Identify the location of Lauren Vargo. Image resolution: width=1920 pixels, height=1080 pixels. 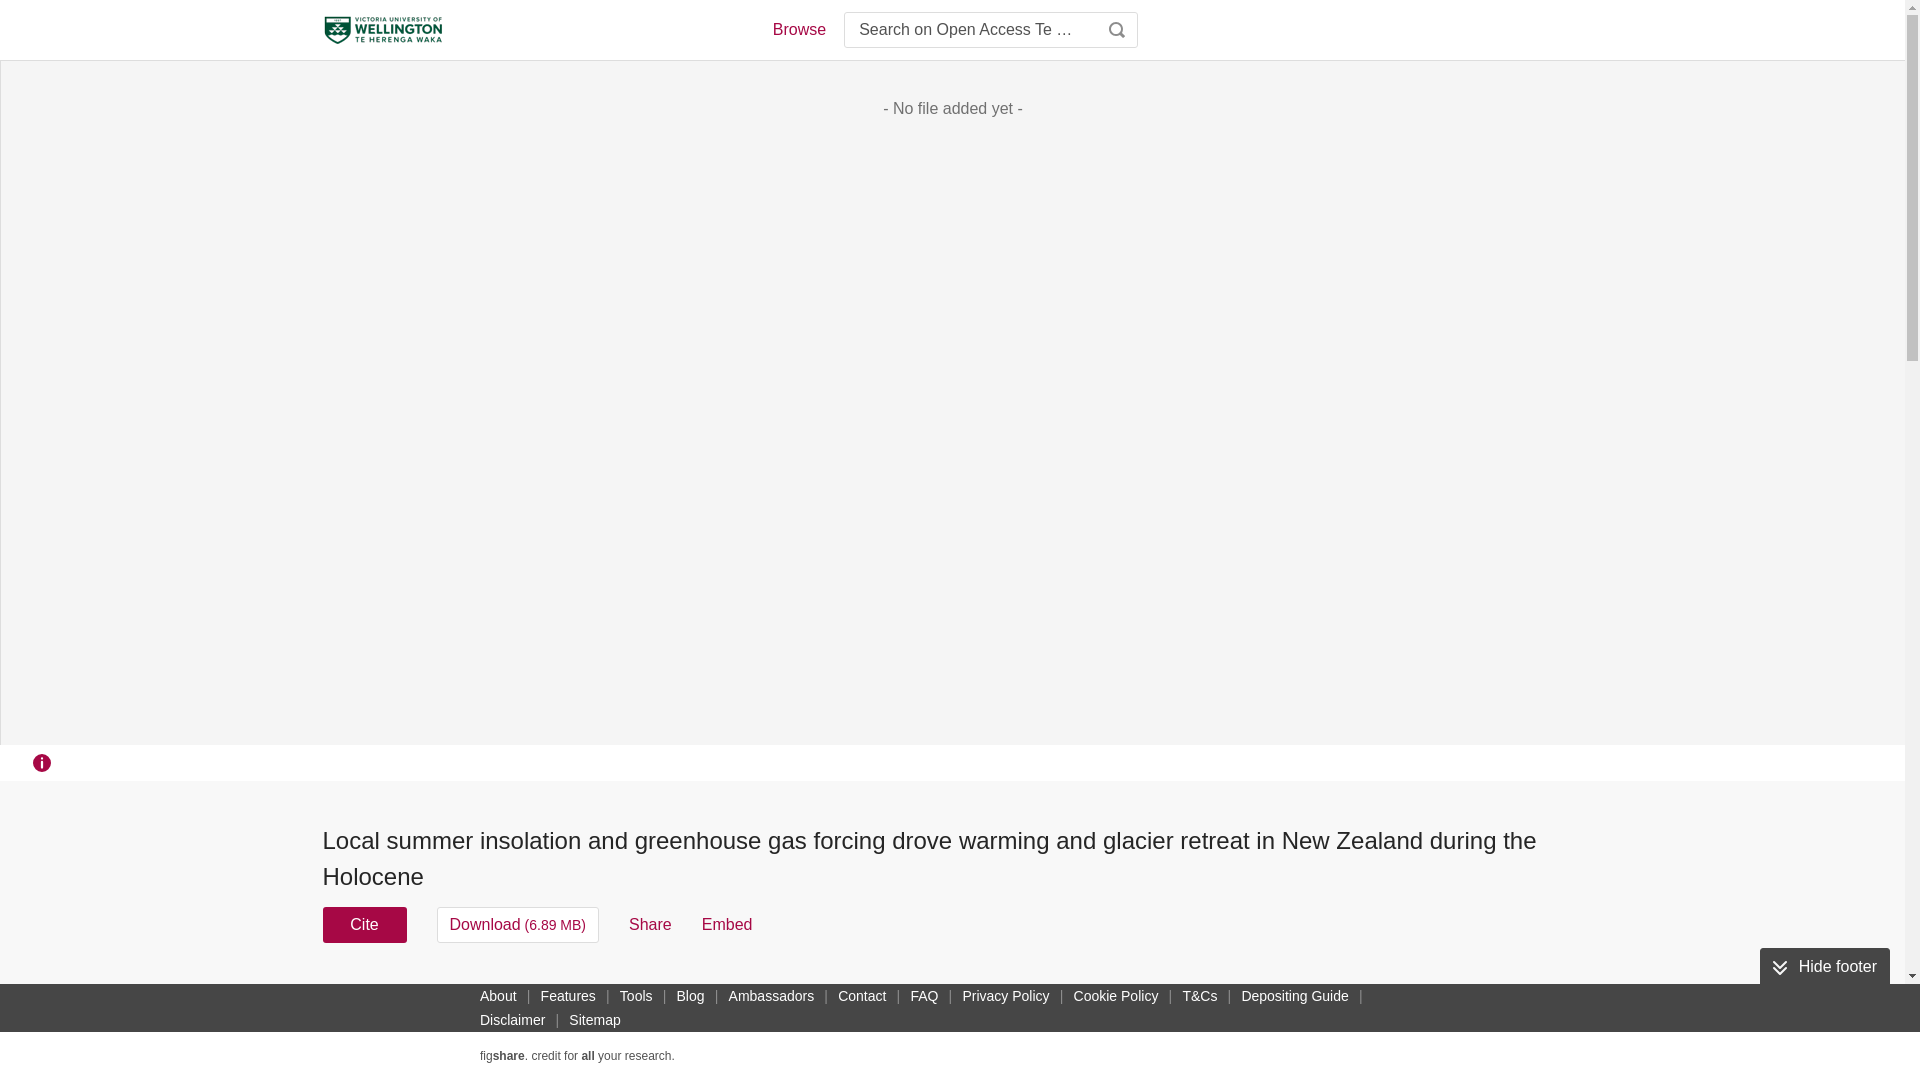
(612, 1014).